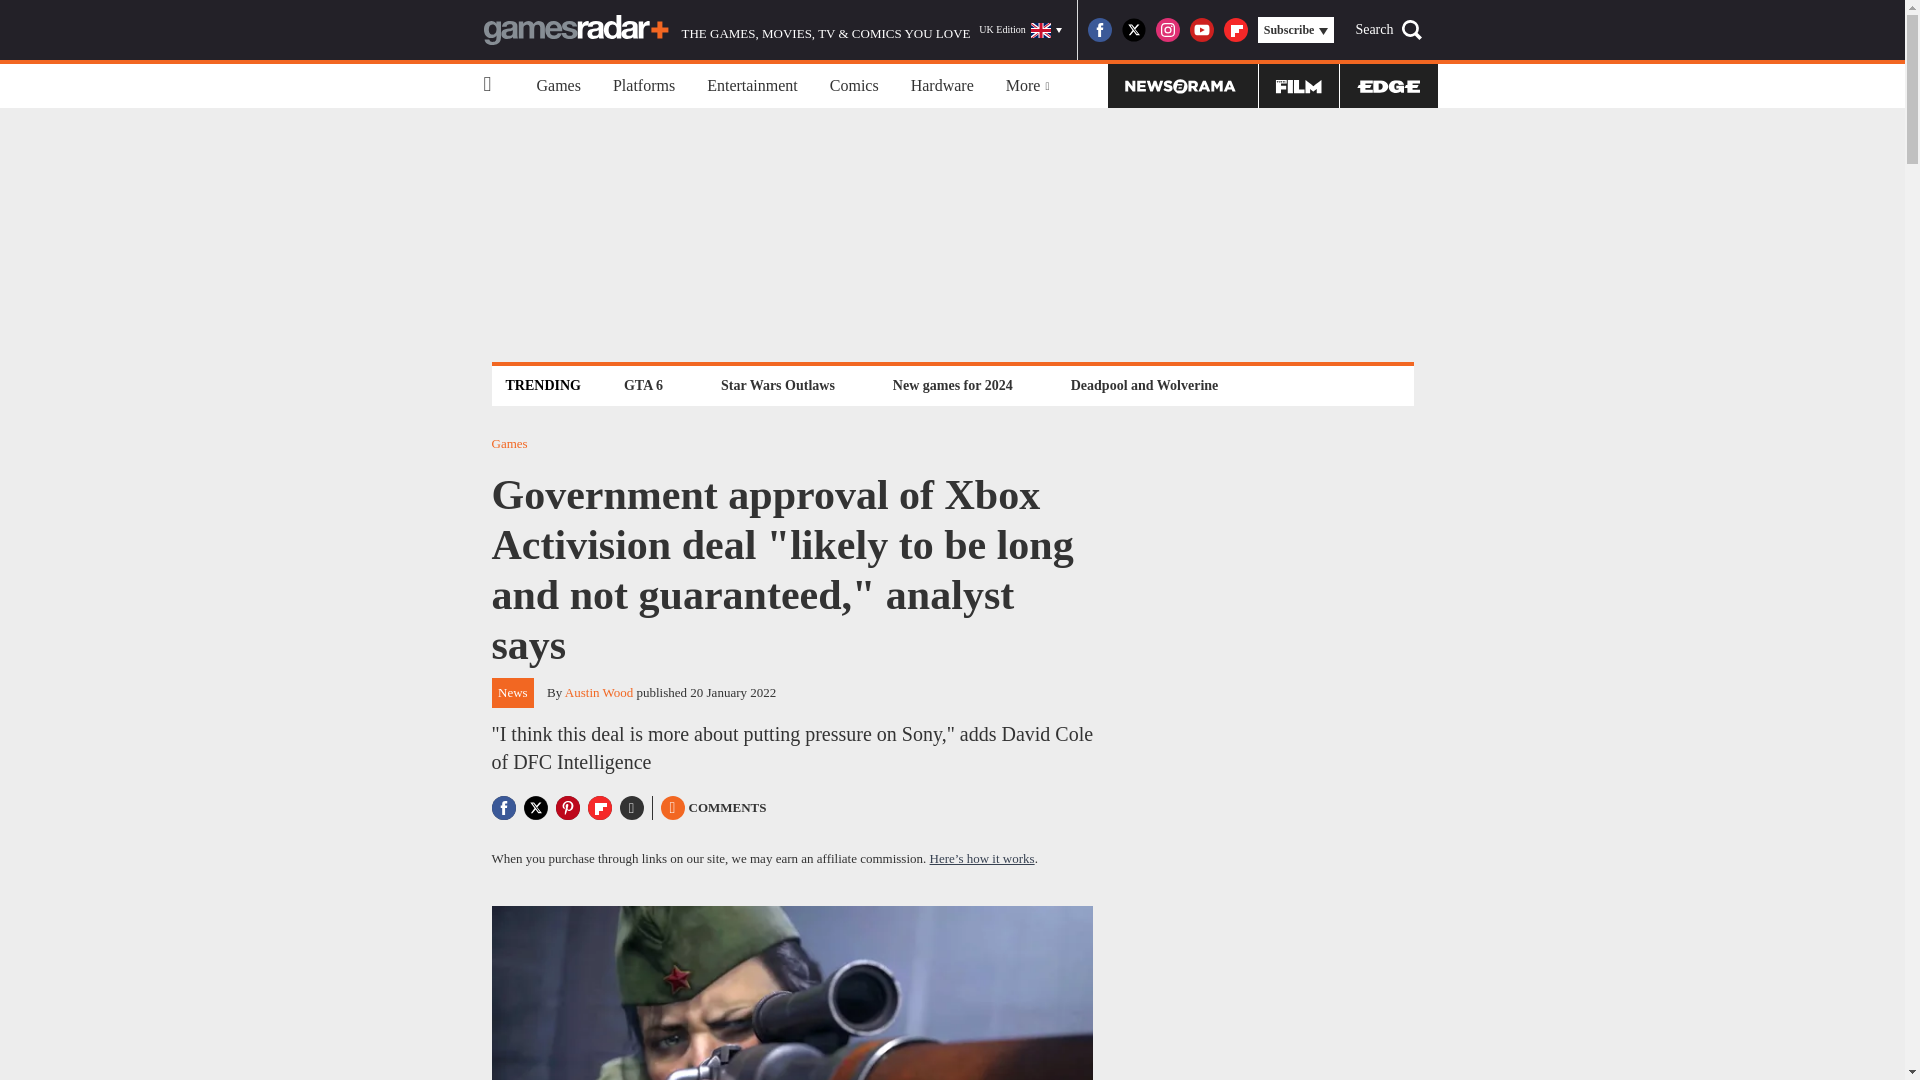  Describe the element at coordinates (644, 86) in the screenshot. I see `Platforms` at that location.